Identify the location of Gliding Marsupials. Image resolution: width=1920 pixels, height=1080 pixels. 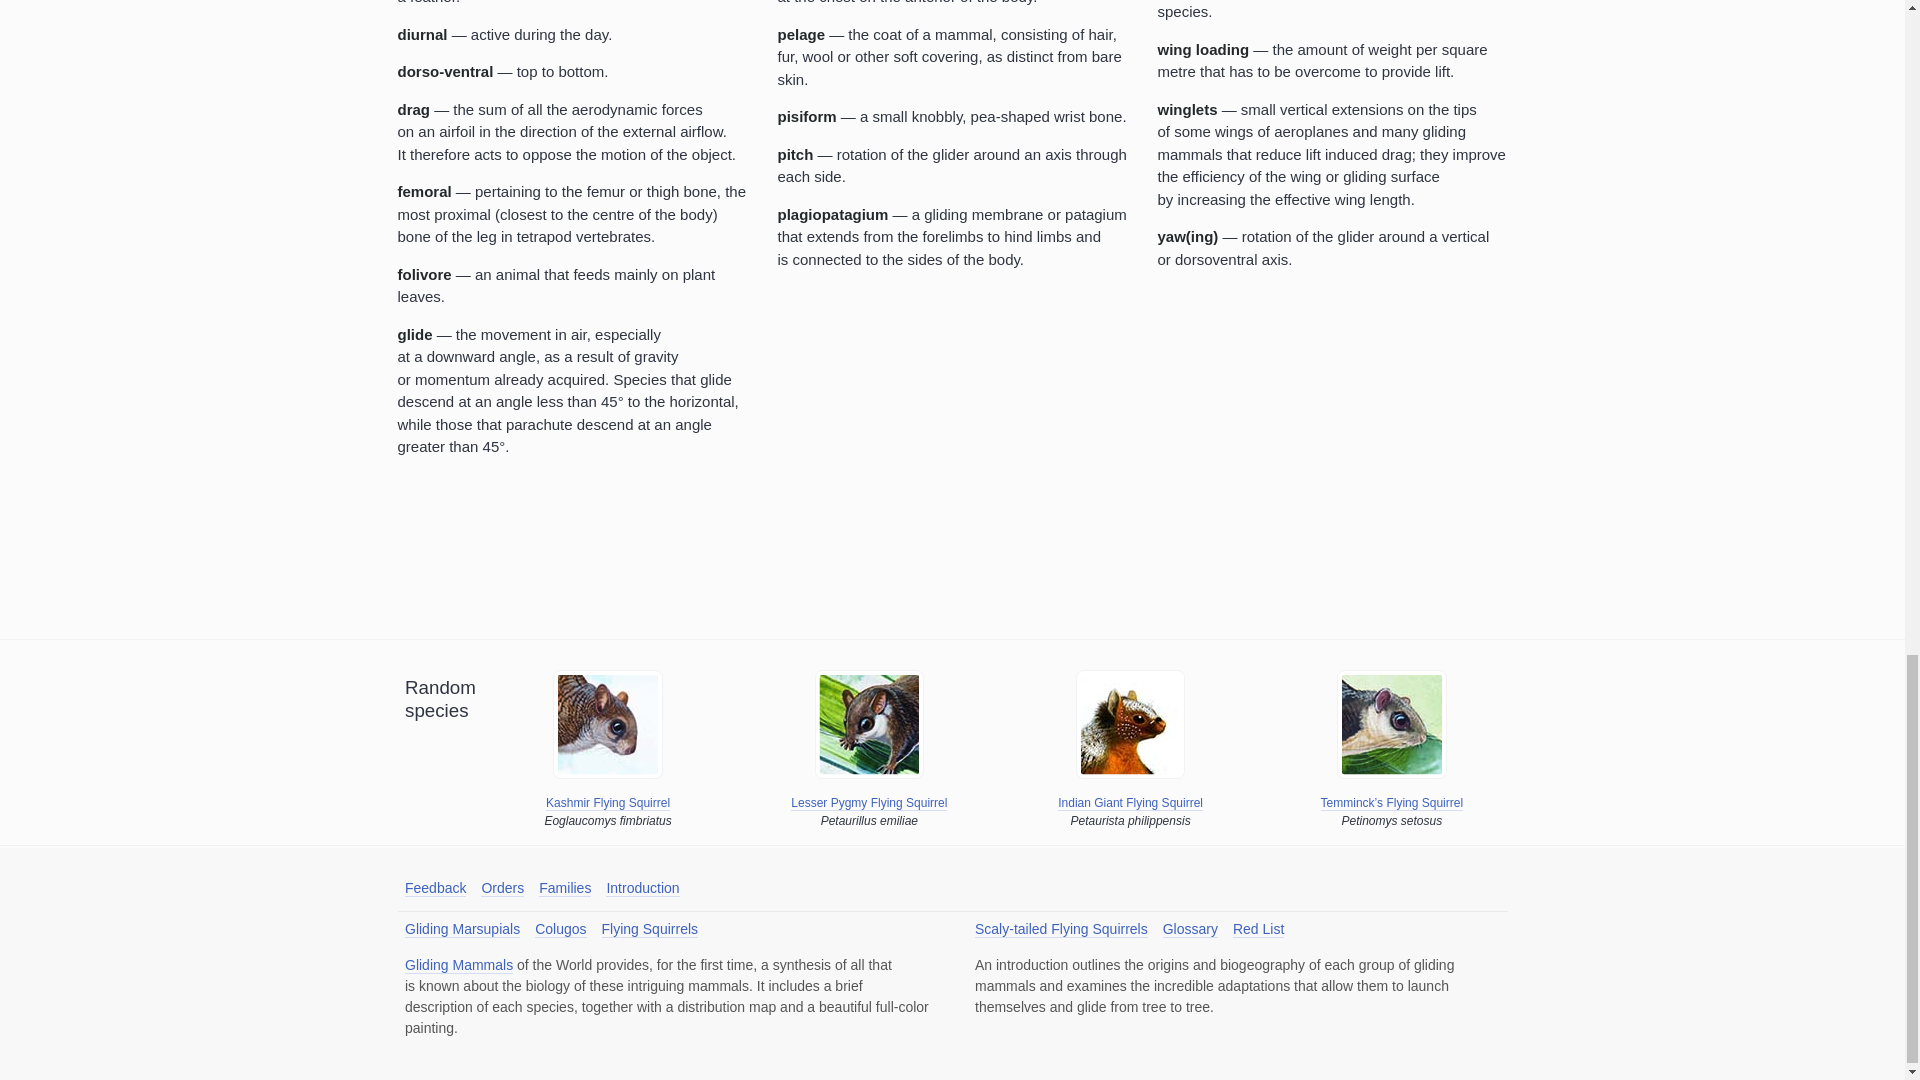
(462, 930).